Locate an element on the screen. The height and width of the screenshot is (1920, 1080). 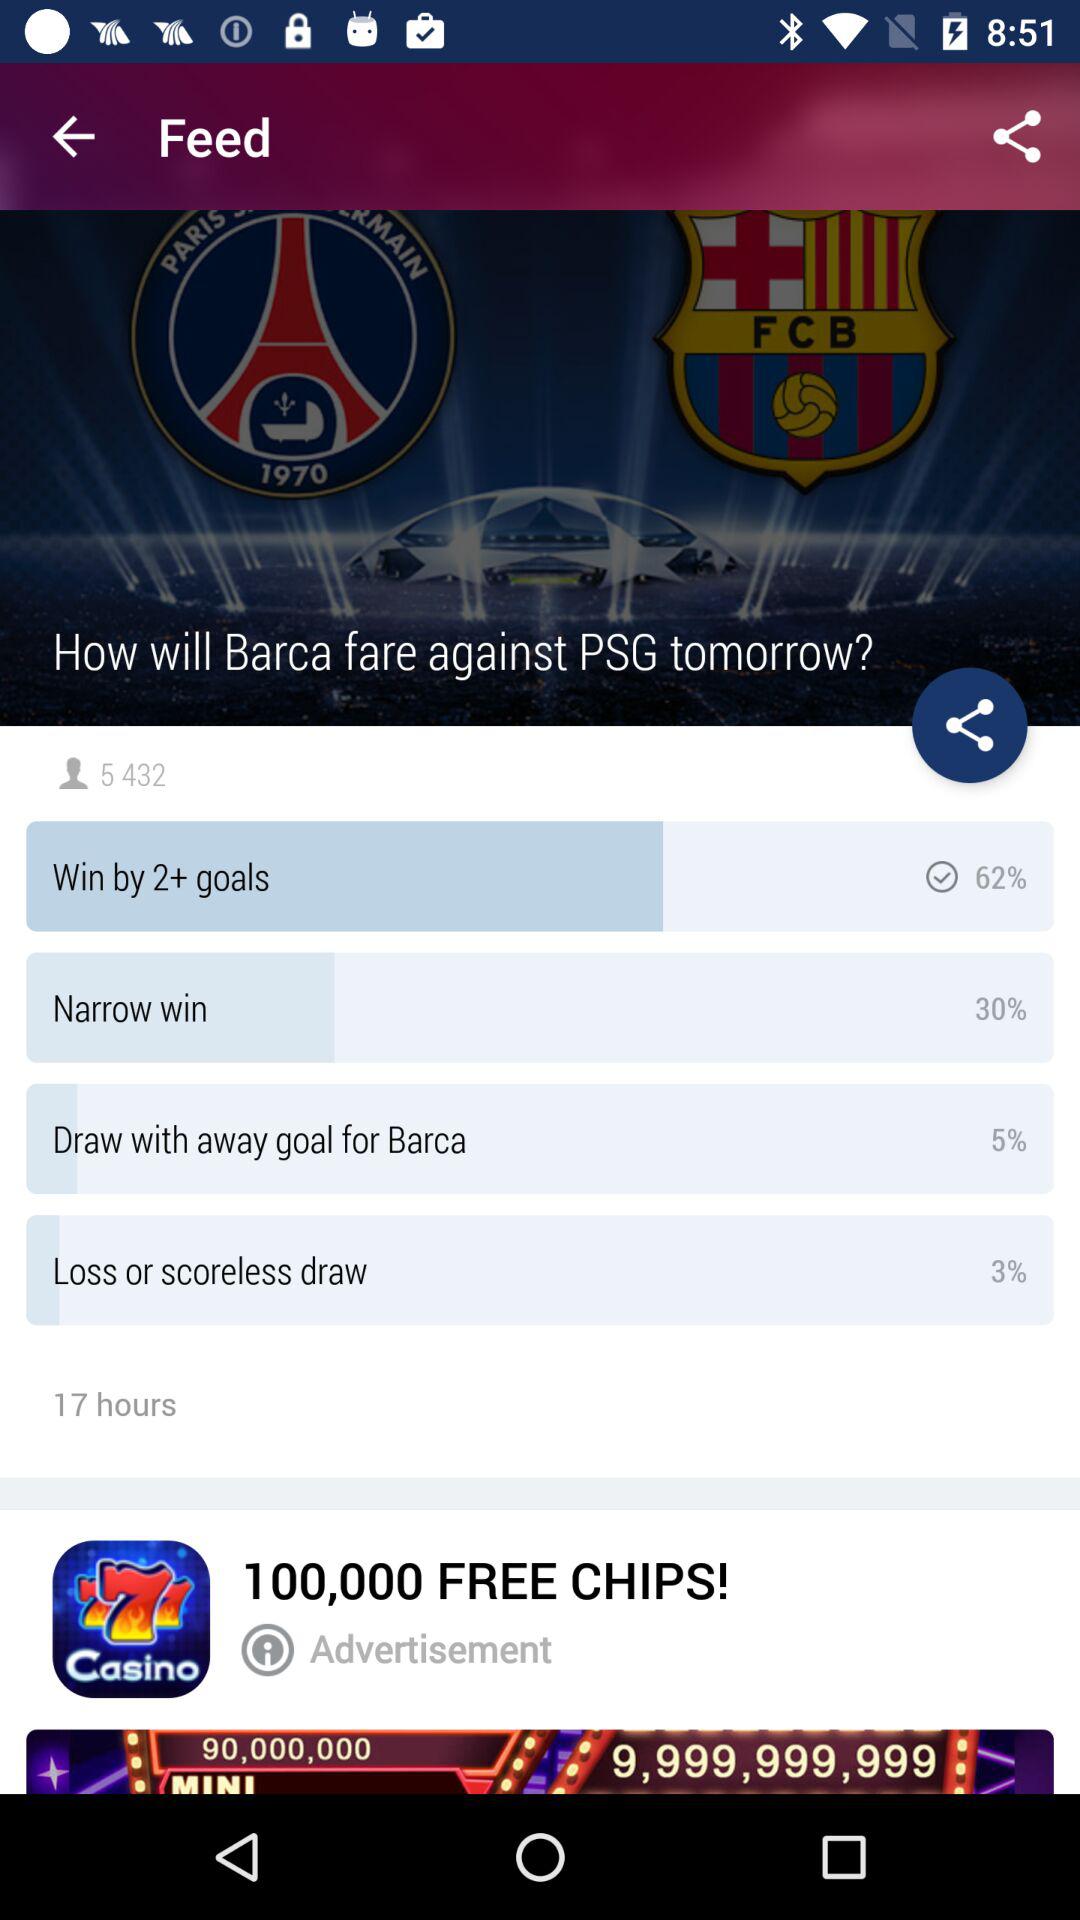
tap the icon below loss or scoreless item is located at coordinates (485, 1579).